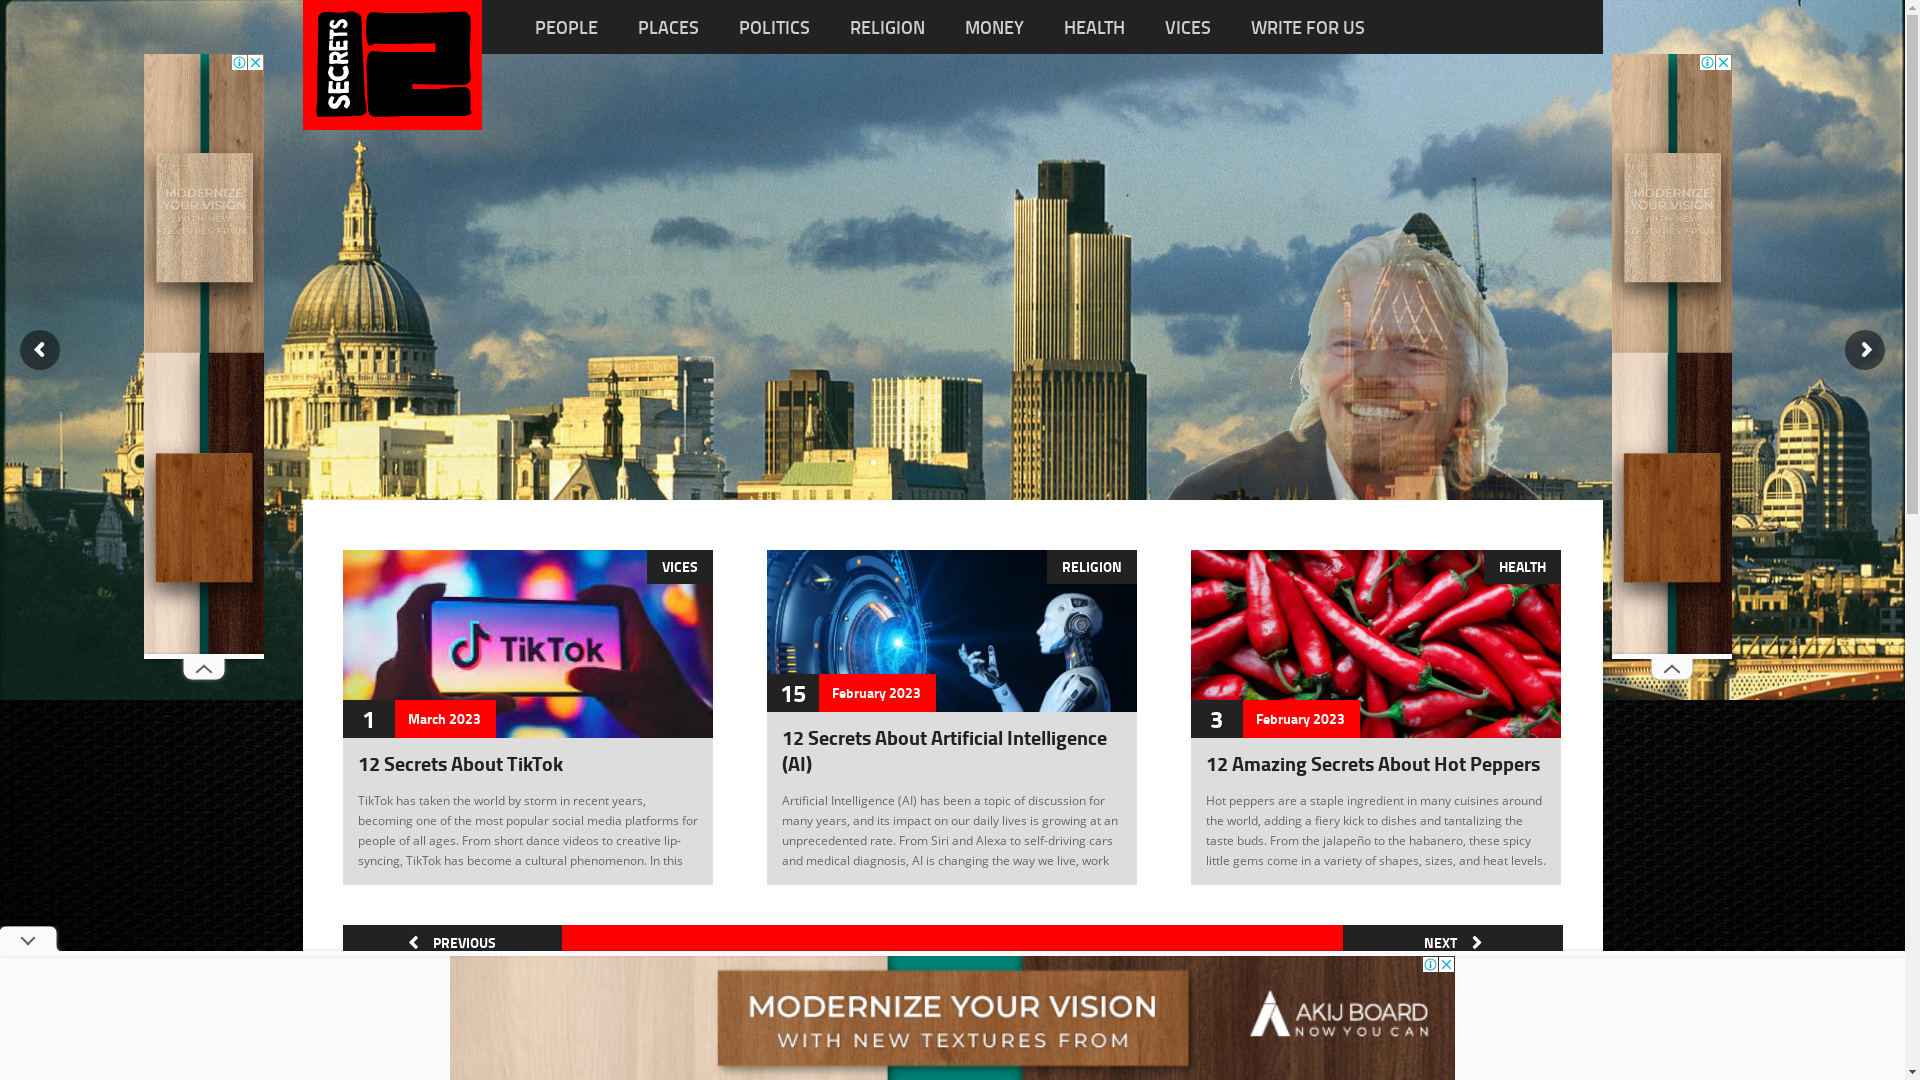 The height and width of the screenshot is (1080, 1920). What do you see at coordinates (944, 750) in the screenshot?
I see `12 Secrets About Artificial Intelligence (AI)` at bounding box center [944, 750].